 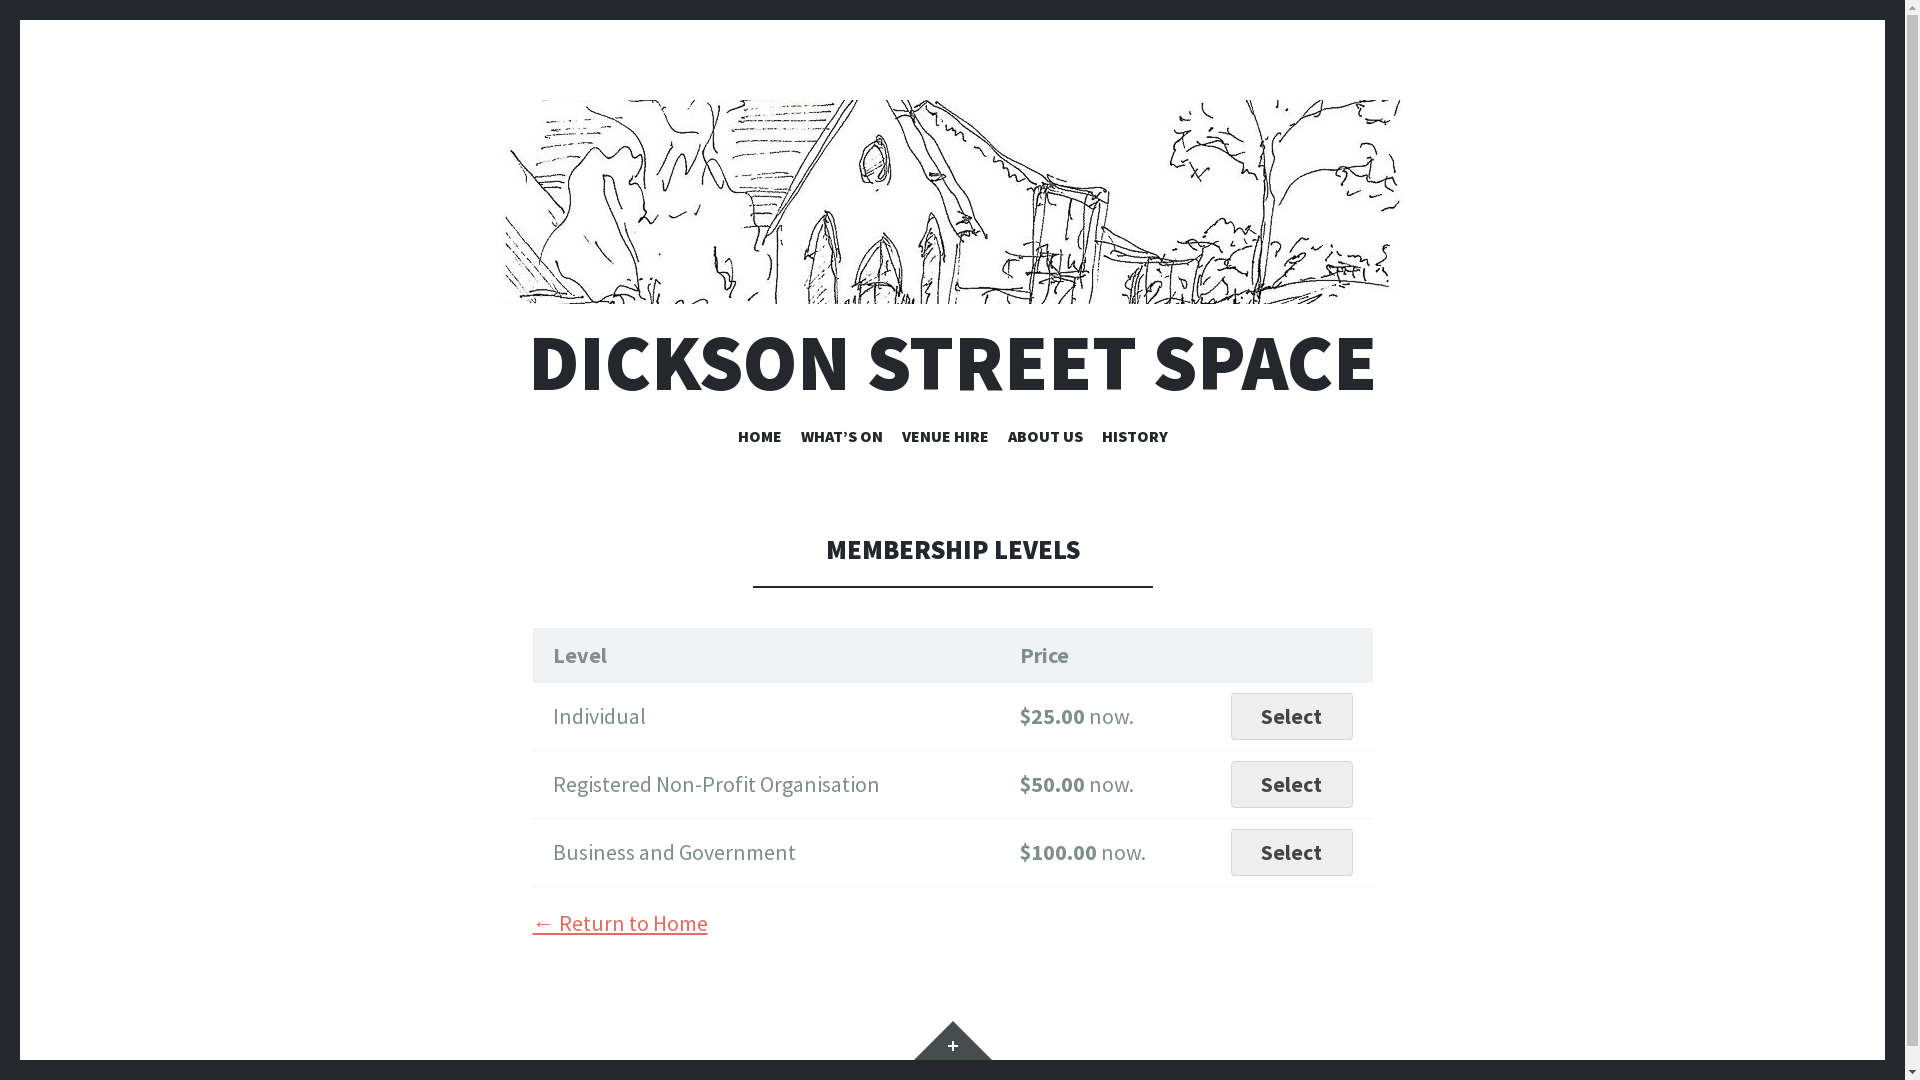 I want to click on HISTORY, so click(x=1135, y=440).